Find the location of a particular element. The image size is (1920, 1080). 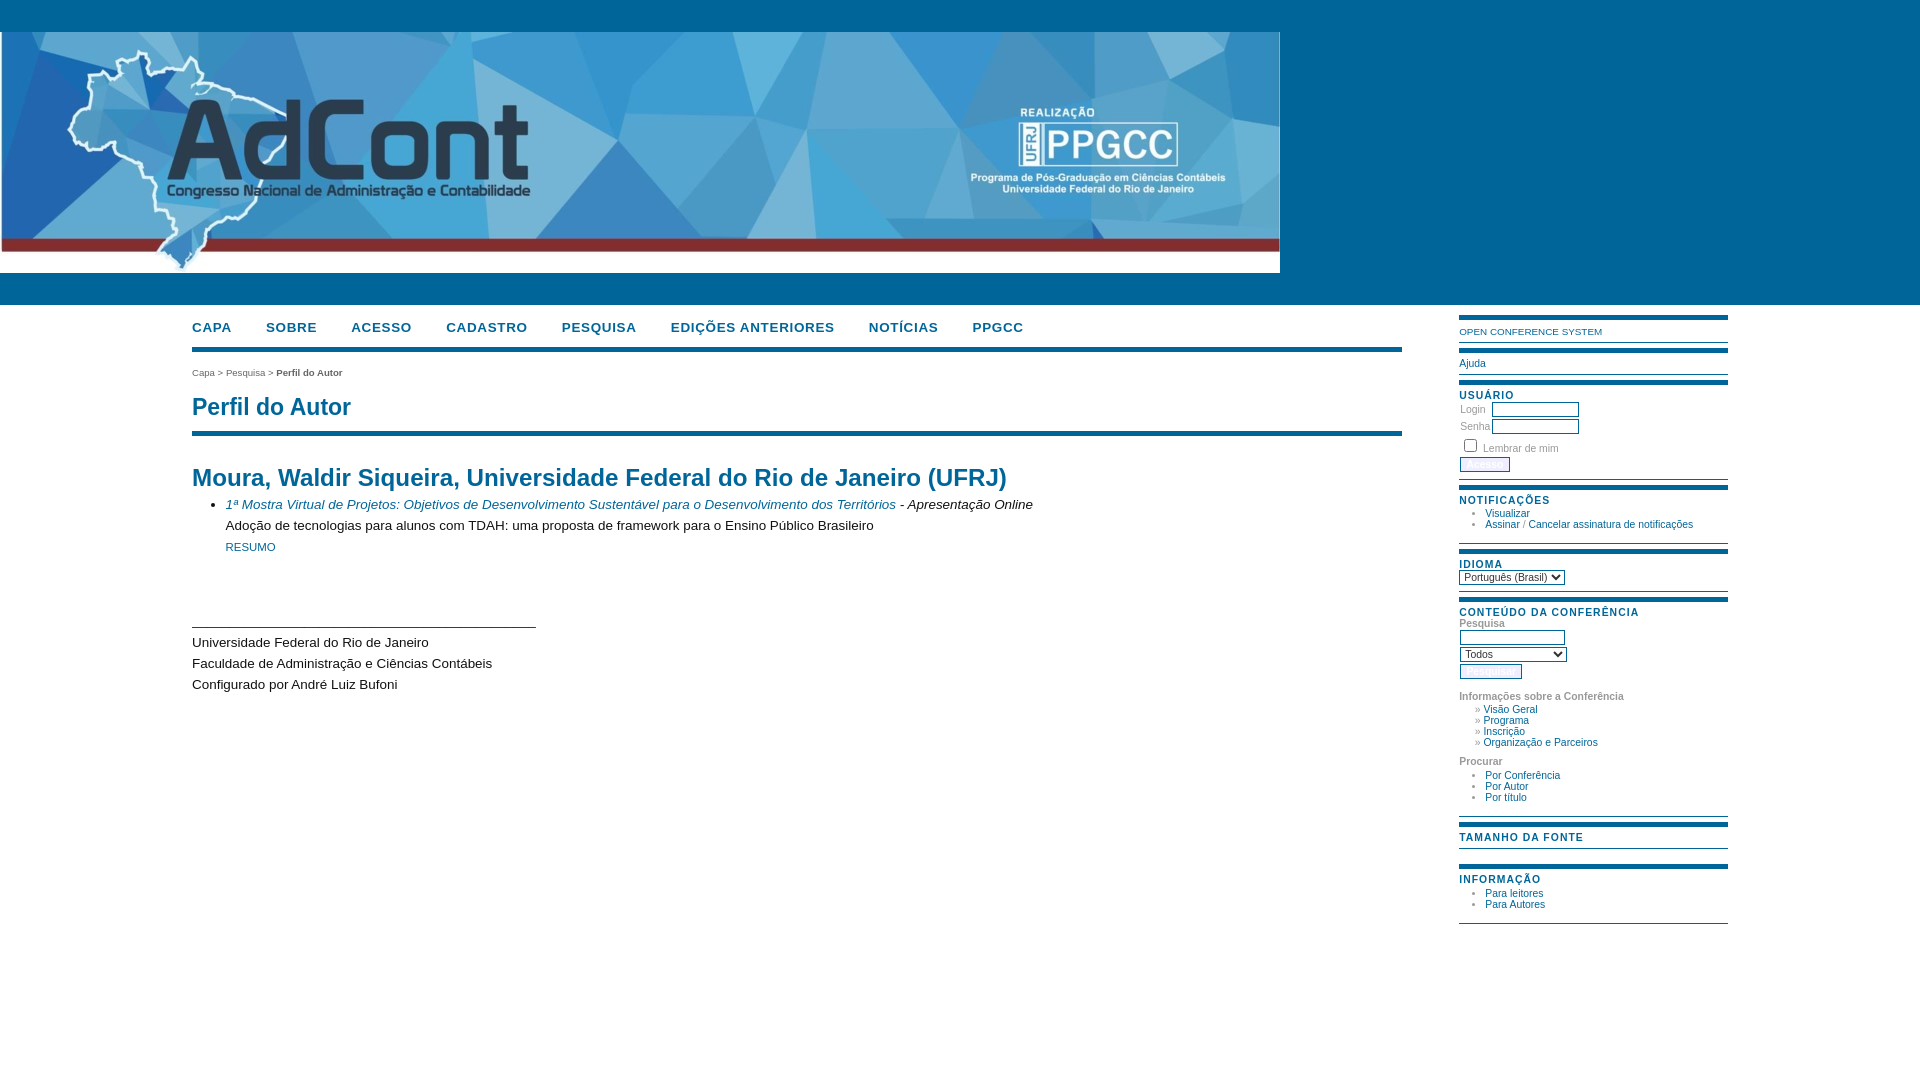

Capa is located at coordinates (204, 372).